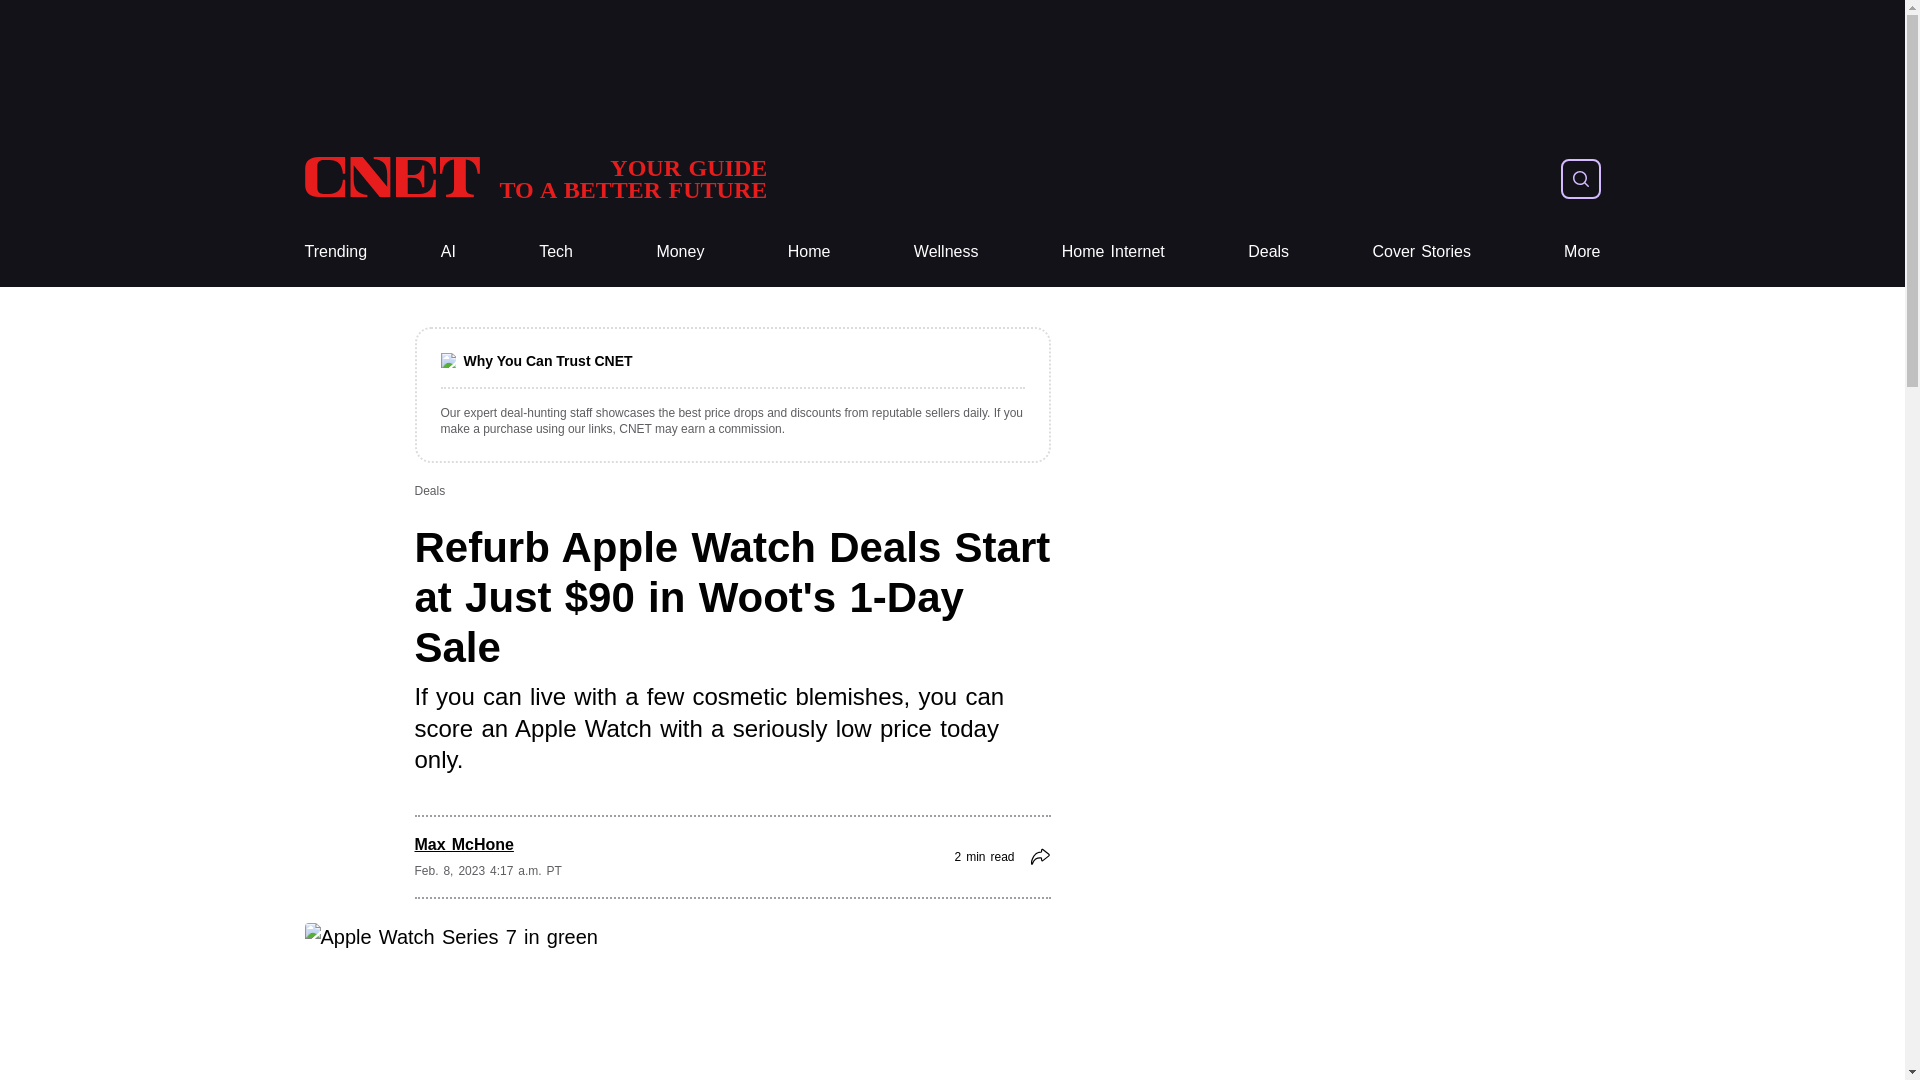 This screenshot has width=1920, height=1080. Describe the element at coordinates (334, 252) in the screenshot. I see `Cover Stories` at that location.